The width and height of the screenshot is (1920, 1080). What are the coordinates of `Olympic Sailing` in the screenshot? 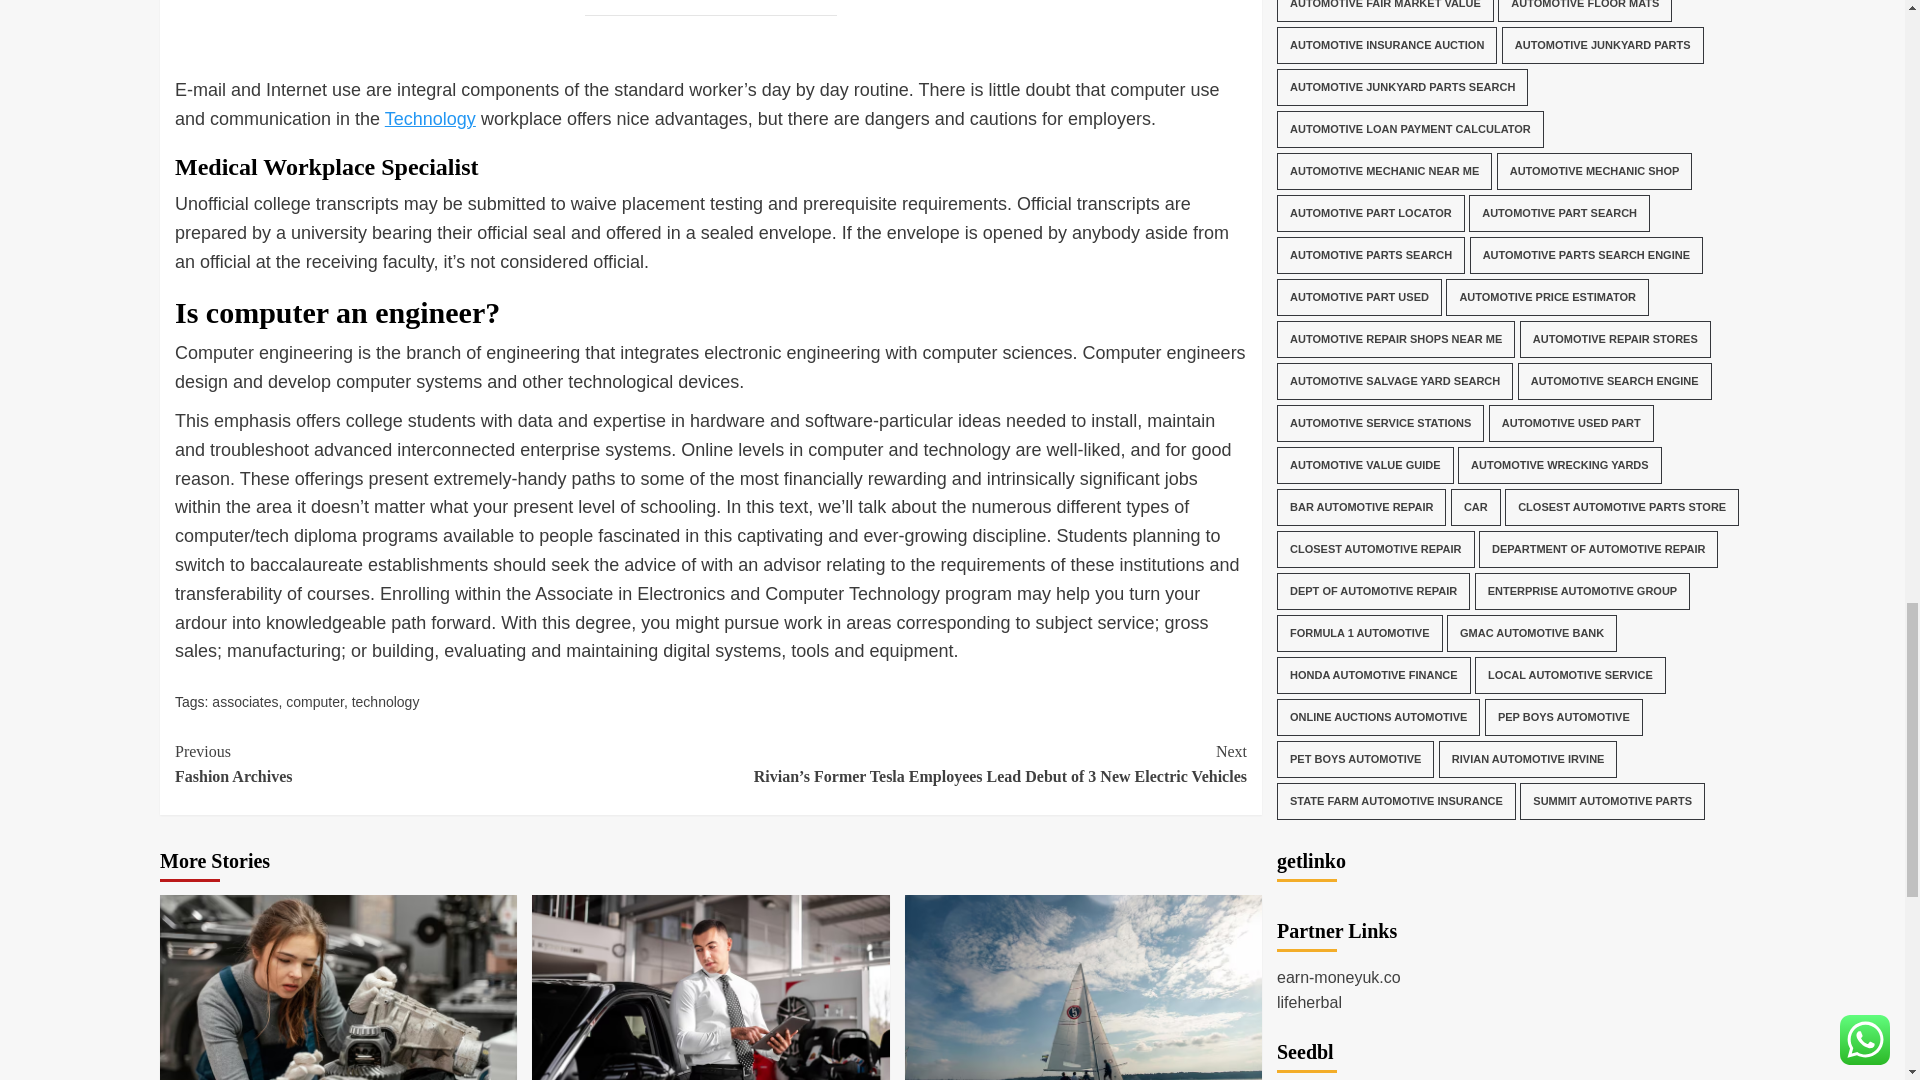 It's located at (1082, 988).